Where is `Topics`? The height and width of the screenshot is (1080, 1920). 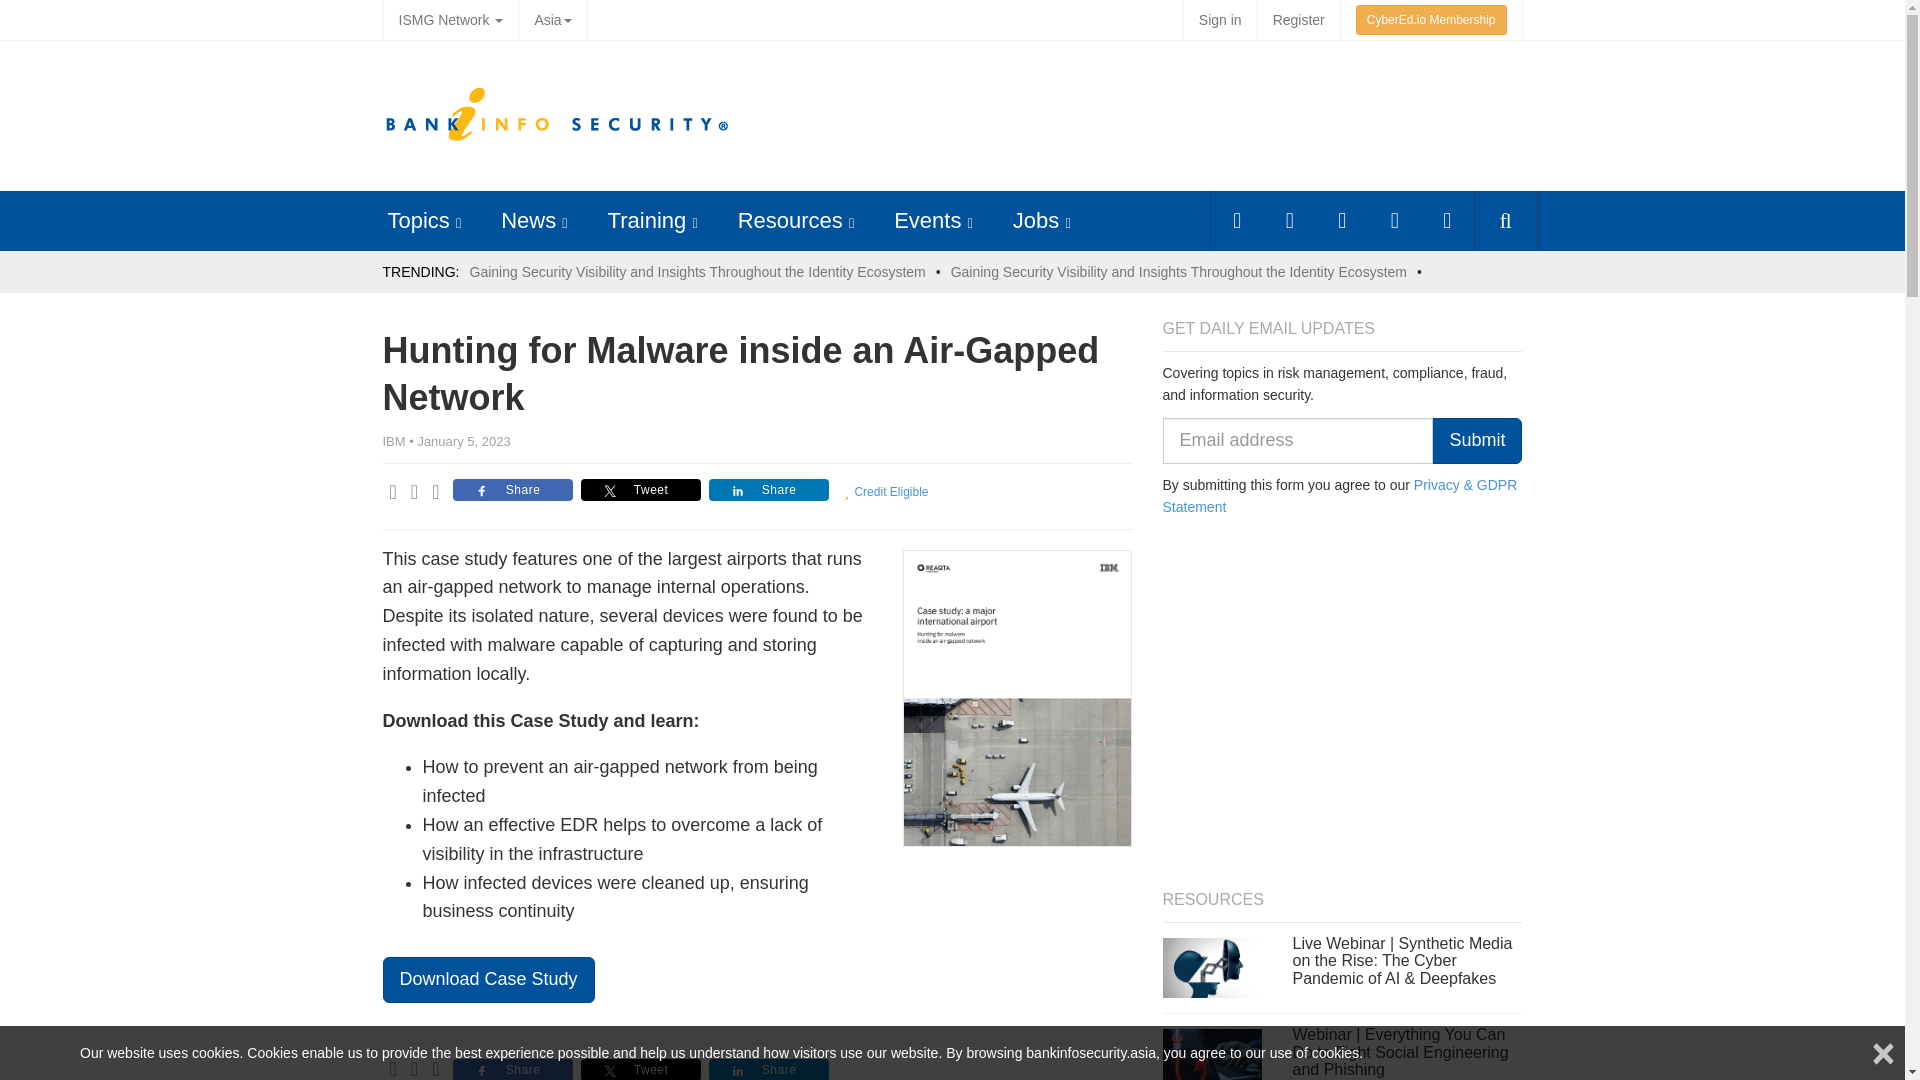
Topics is located at coordinates (418, 220).